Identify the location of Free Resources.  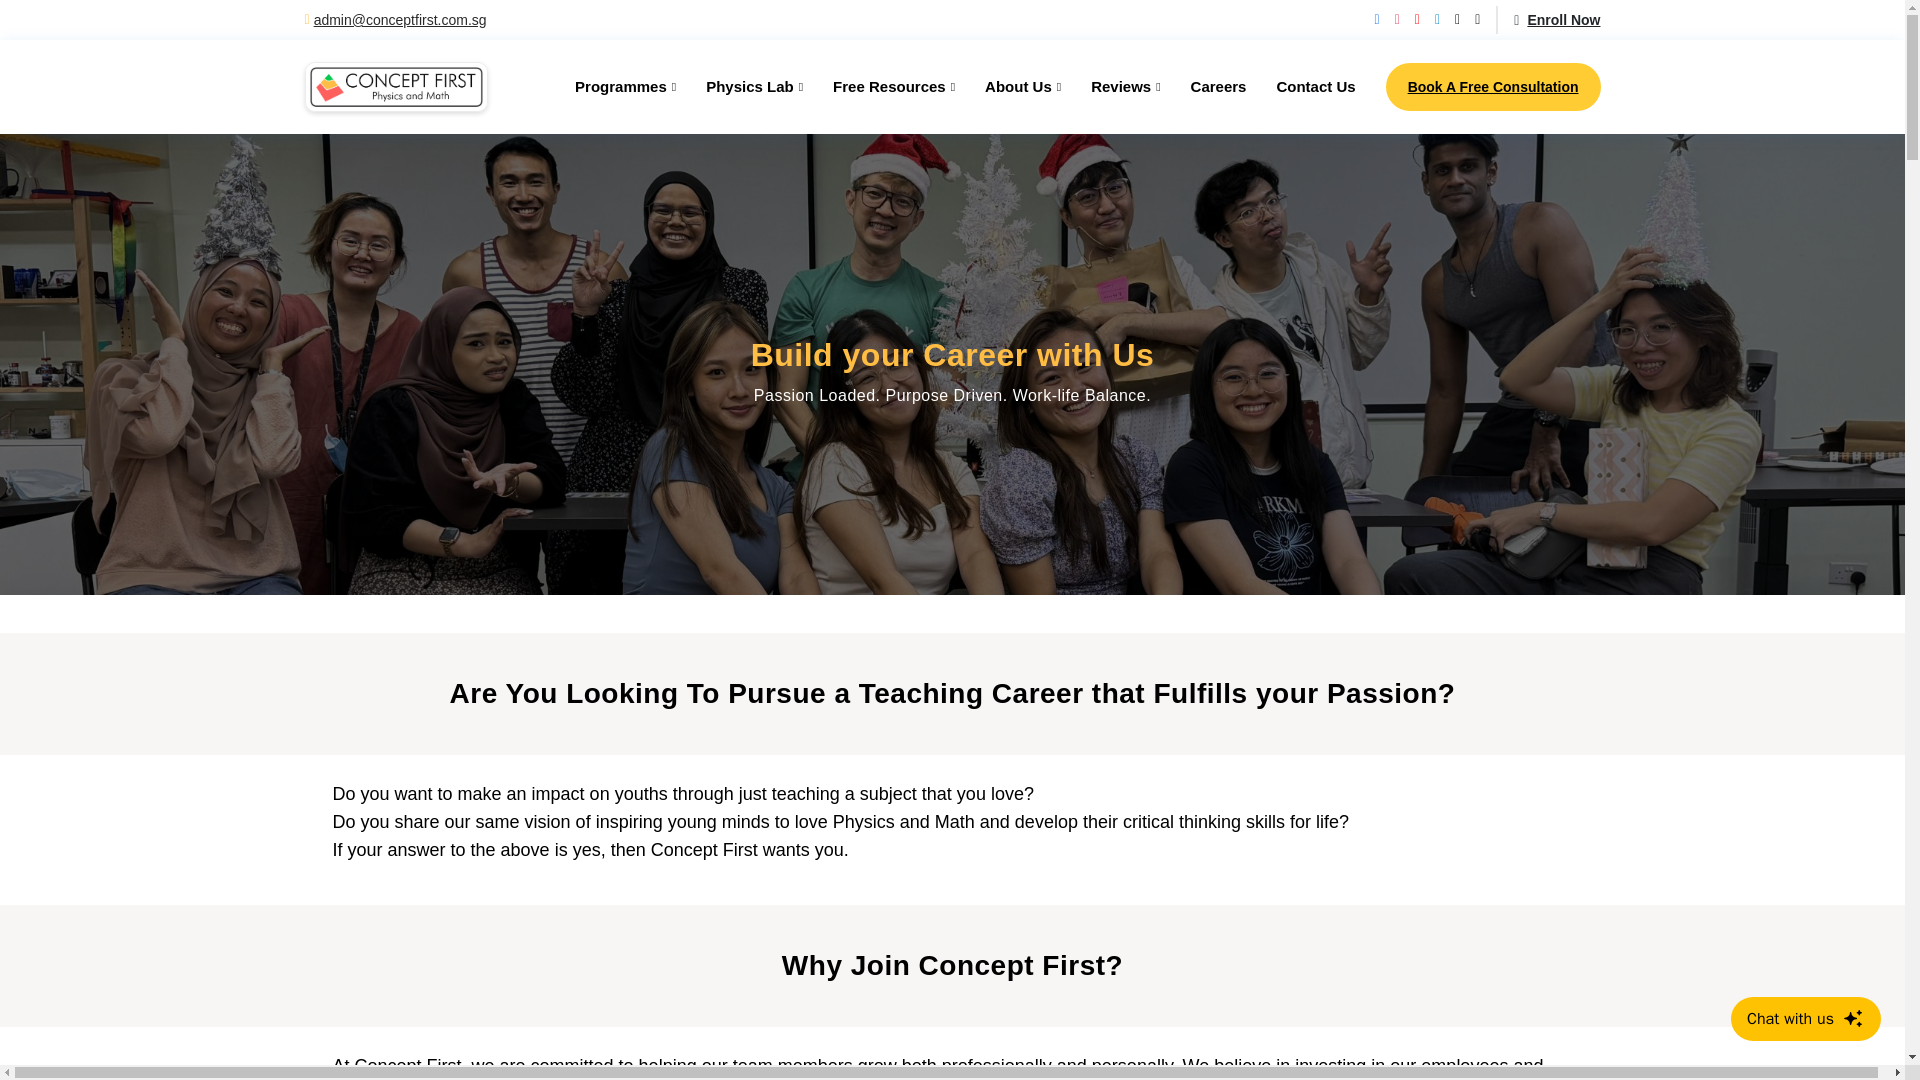
(878, 86).